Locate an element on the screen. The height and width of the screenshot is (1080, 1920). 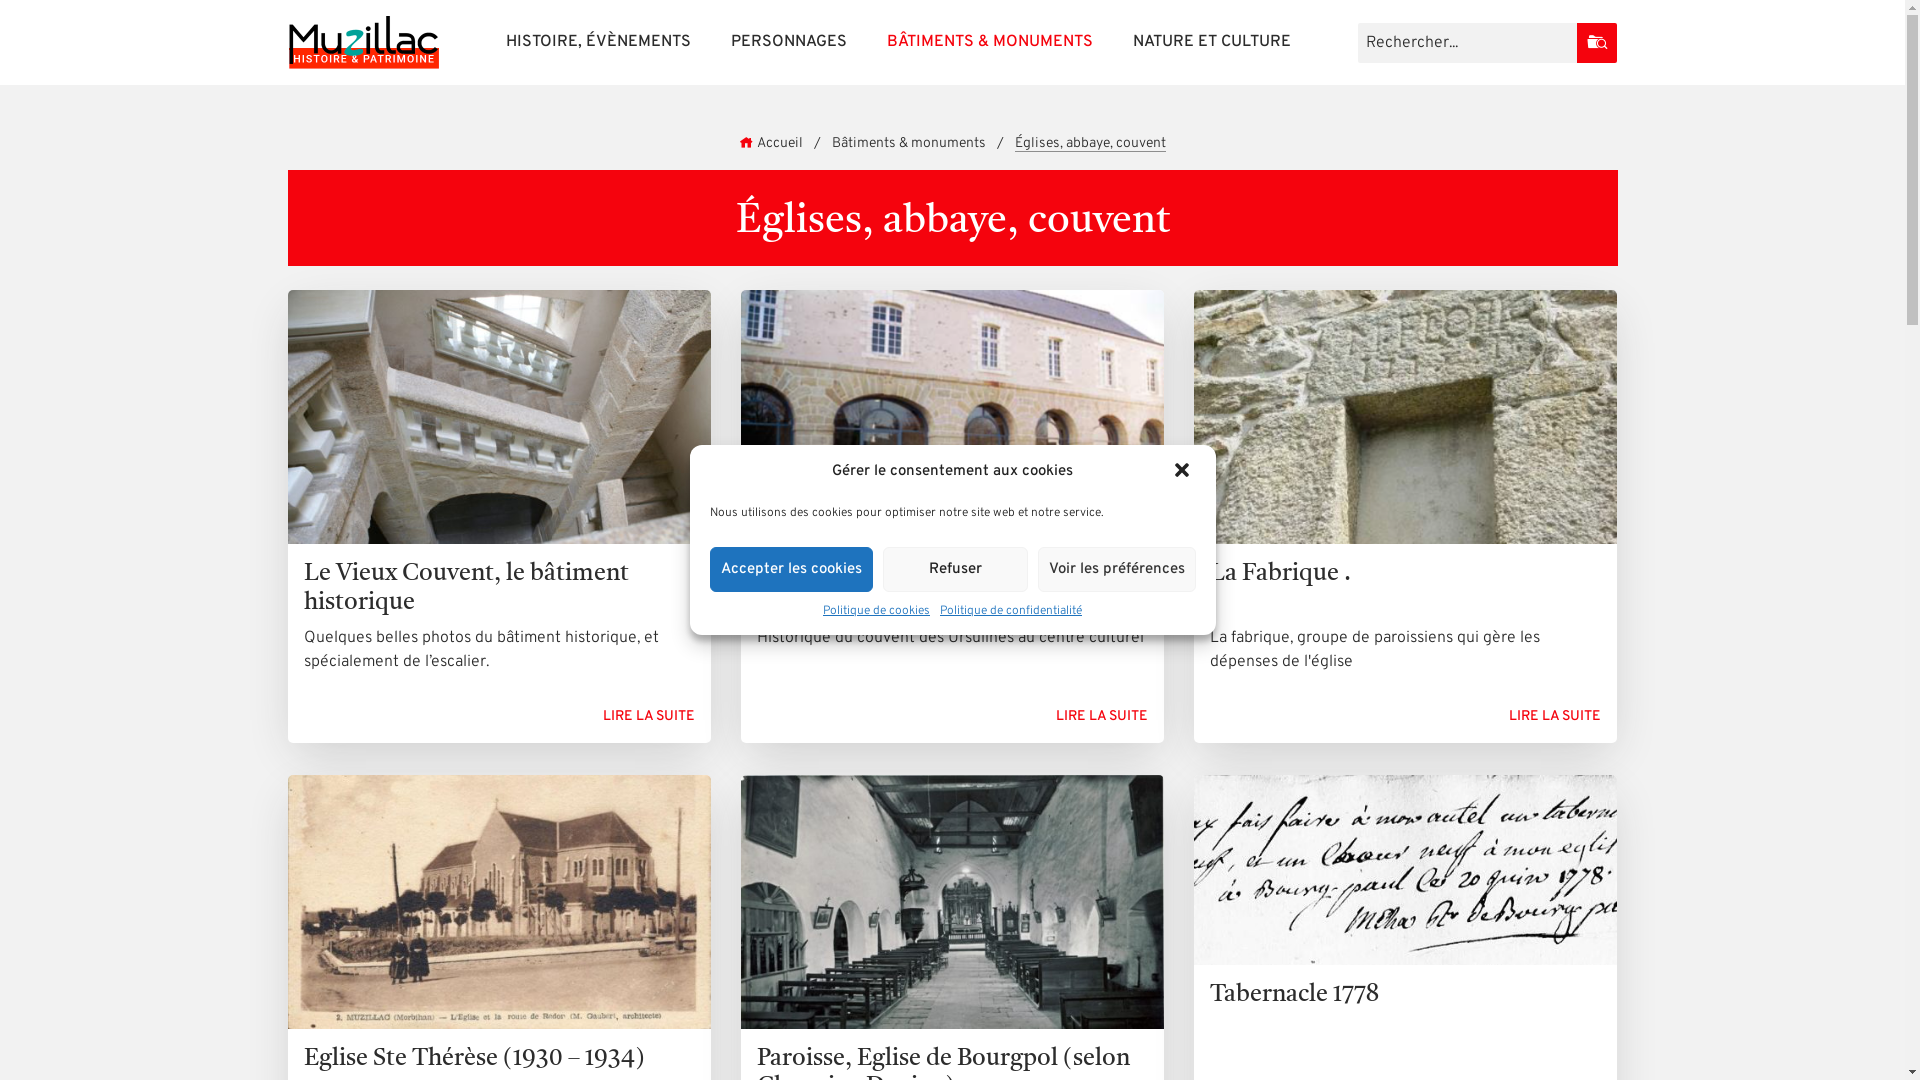
LIRE LA SUITE is located at coordinates (1102, 716).